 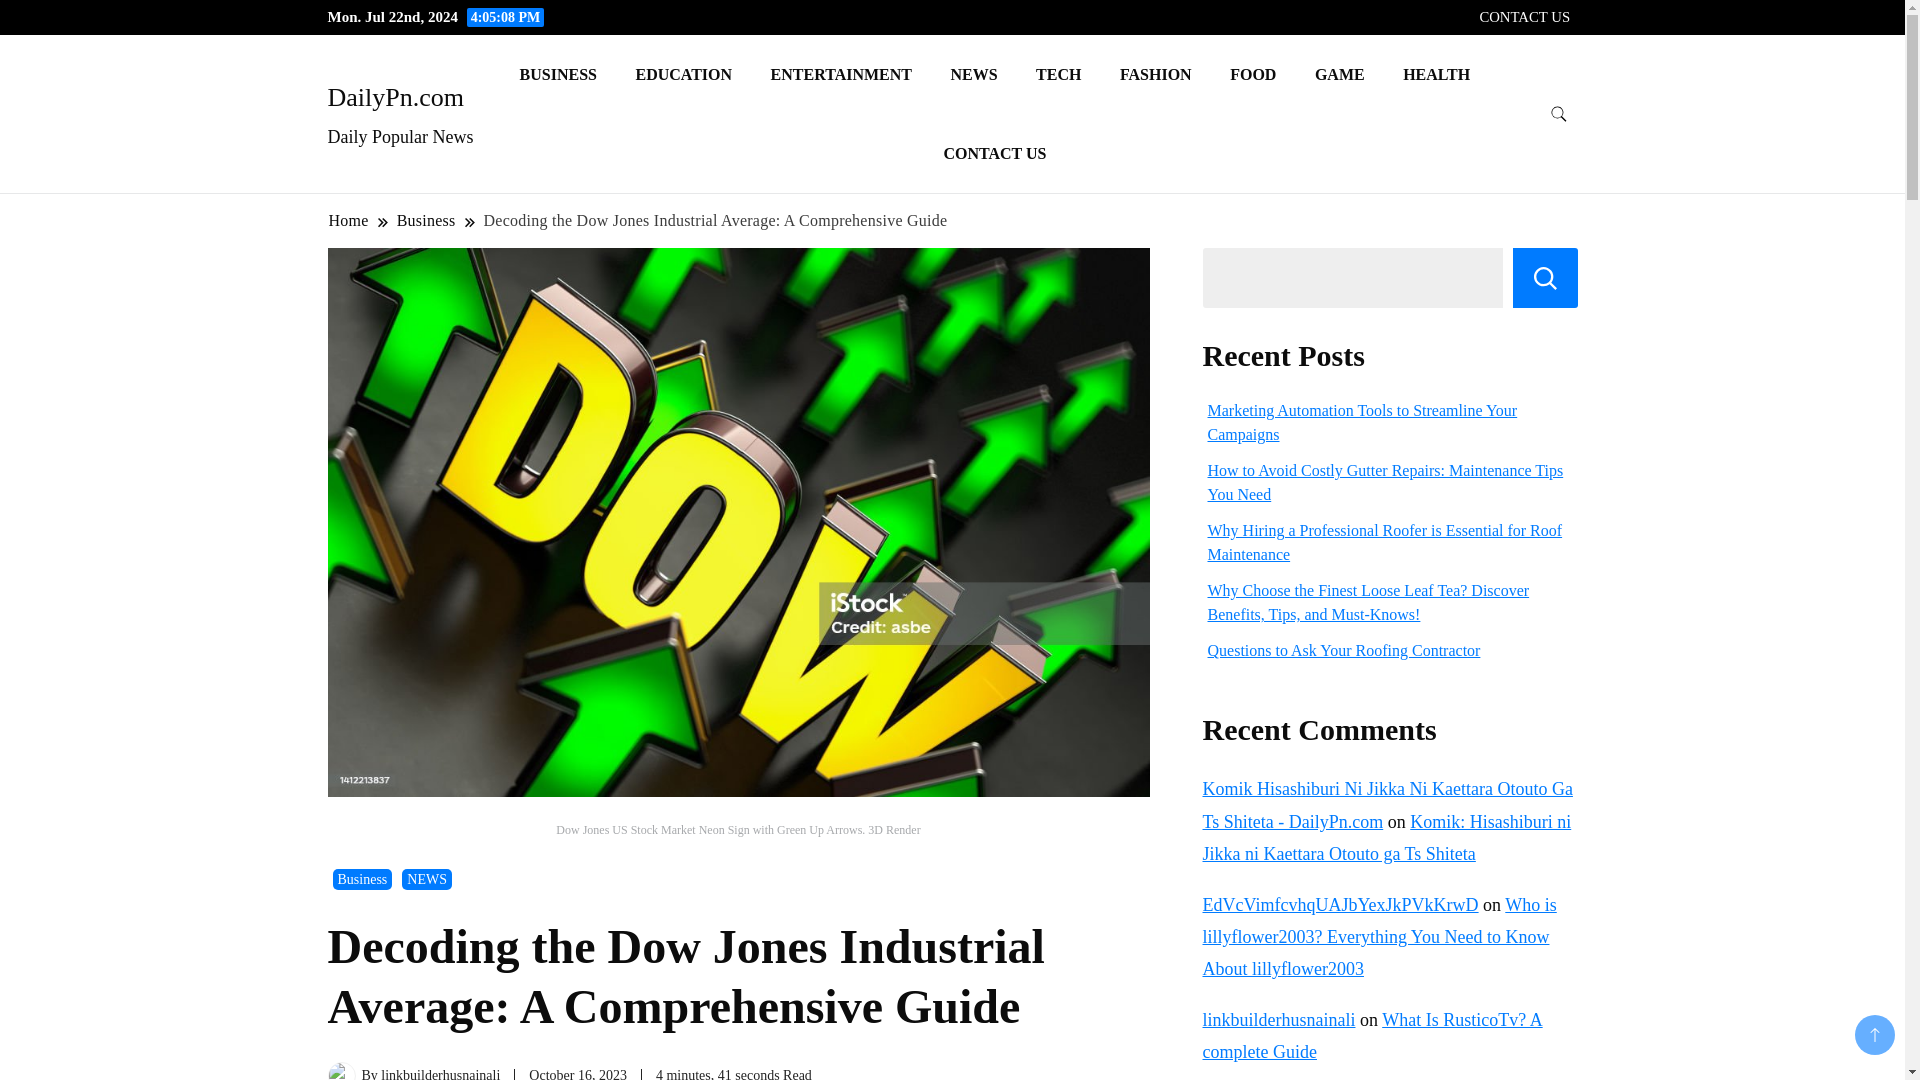 I want to click on DailyPn.com, so click(x=396, y=98).